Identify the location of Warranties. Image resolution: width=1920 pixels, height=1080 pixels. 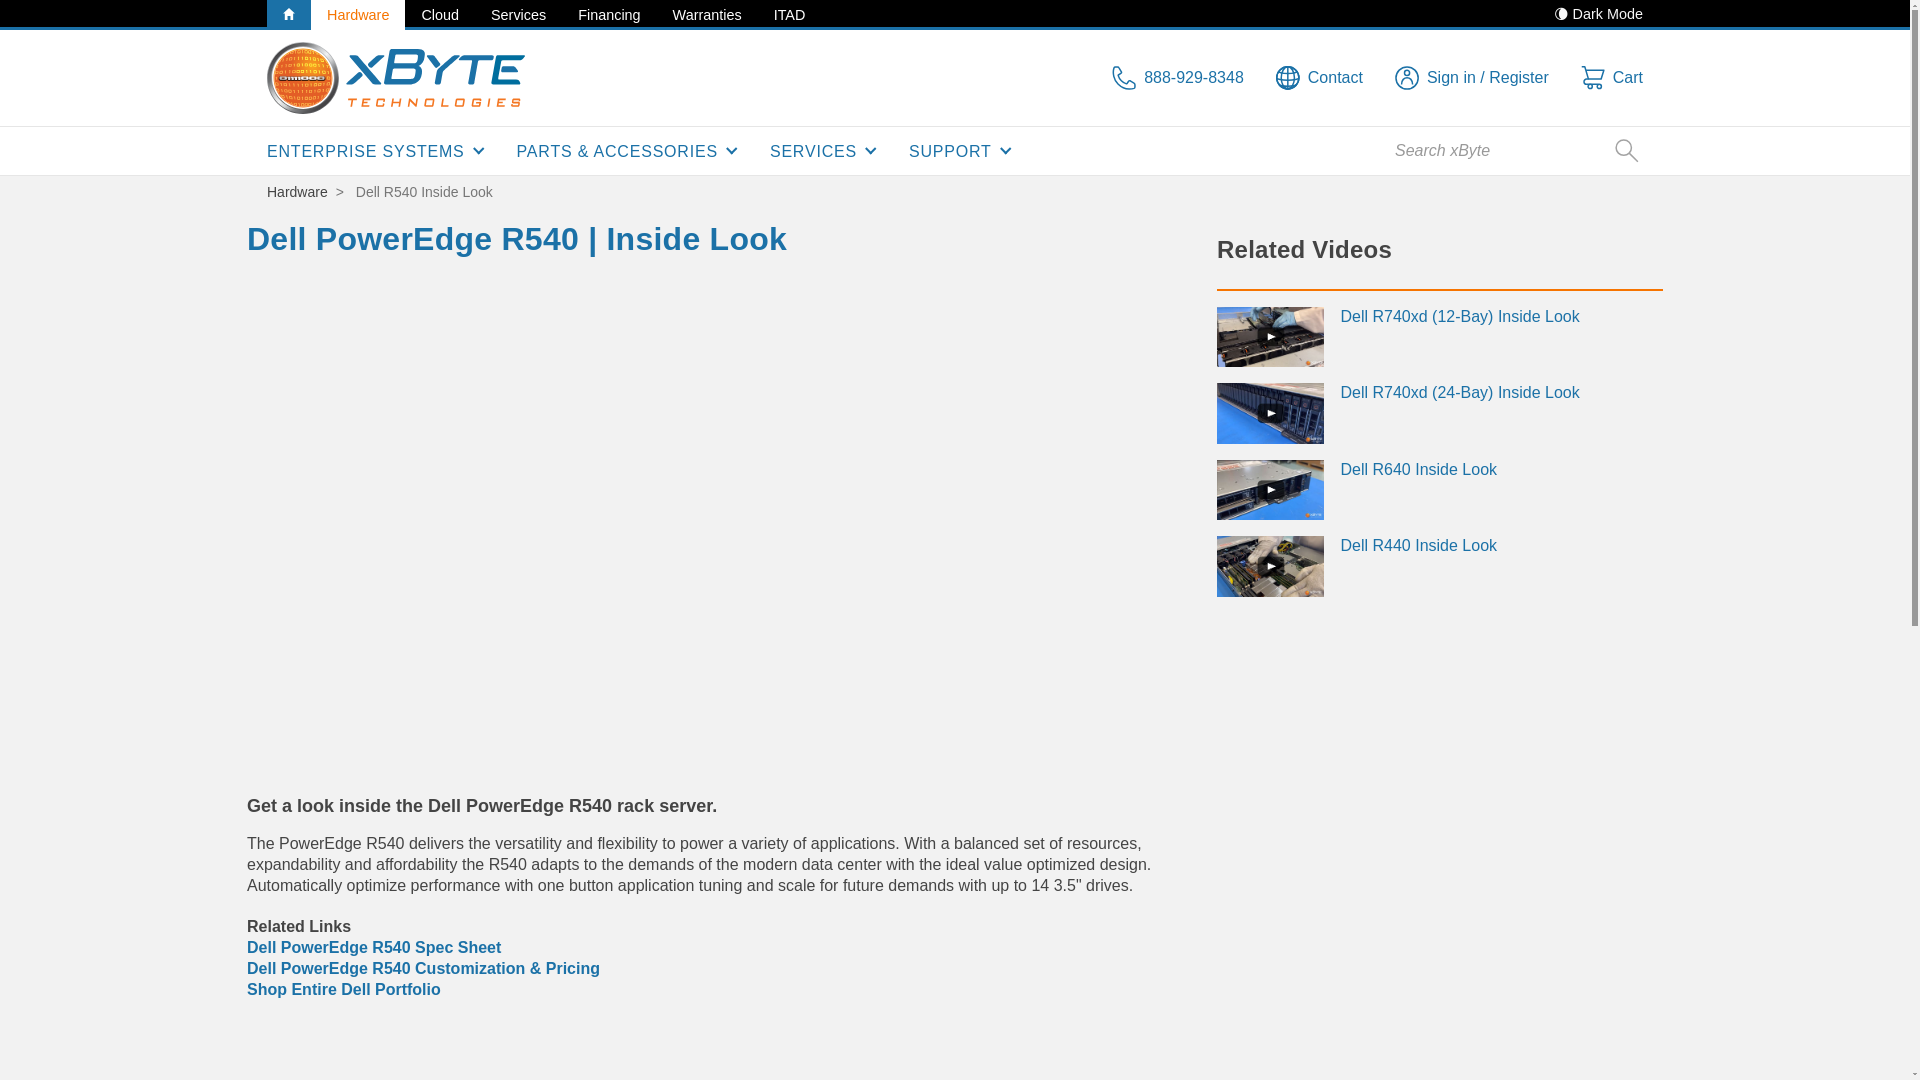
(707, 15).